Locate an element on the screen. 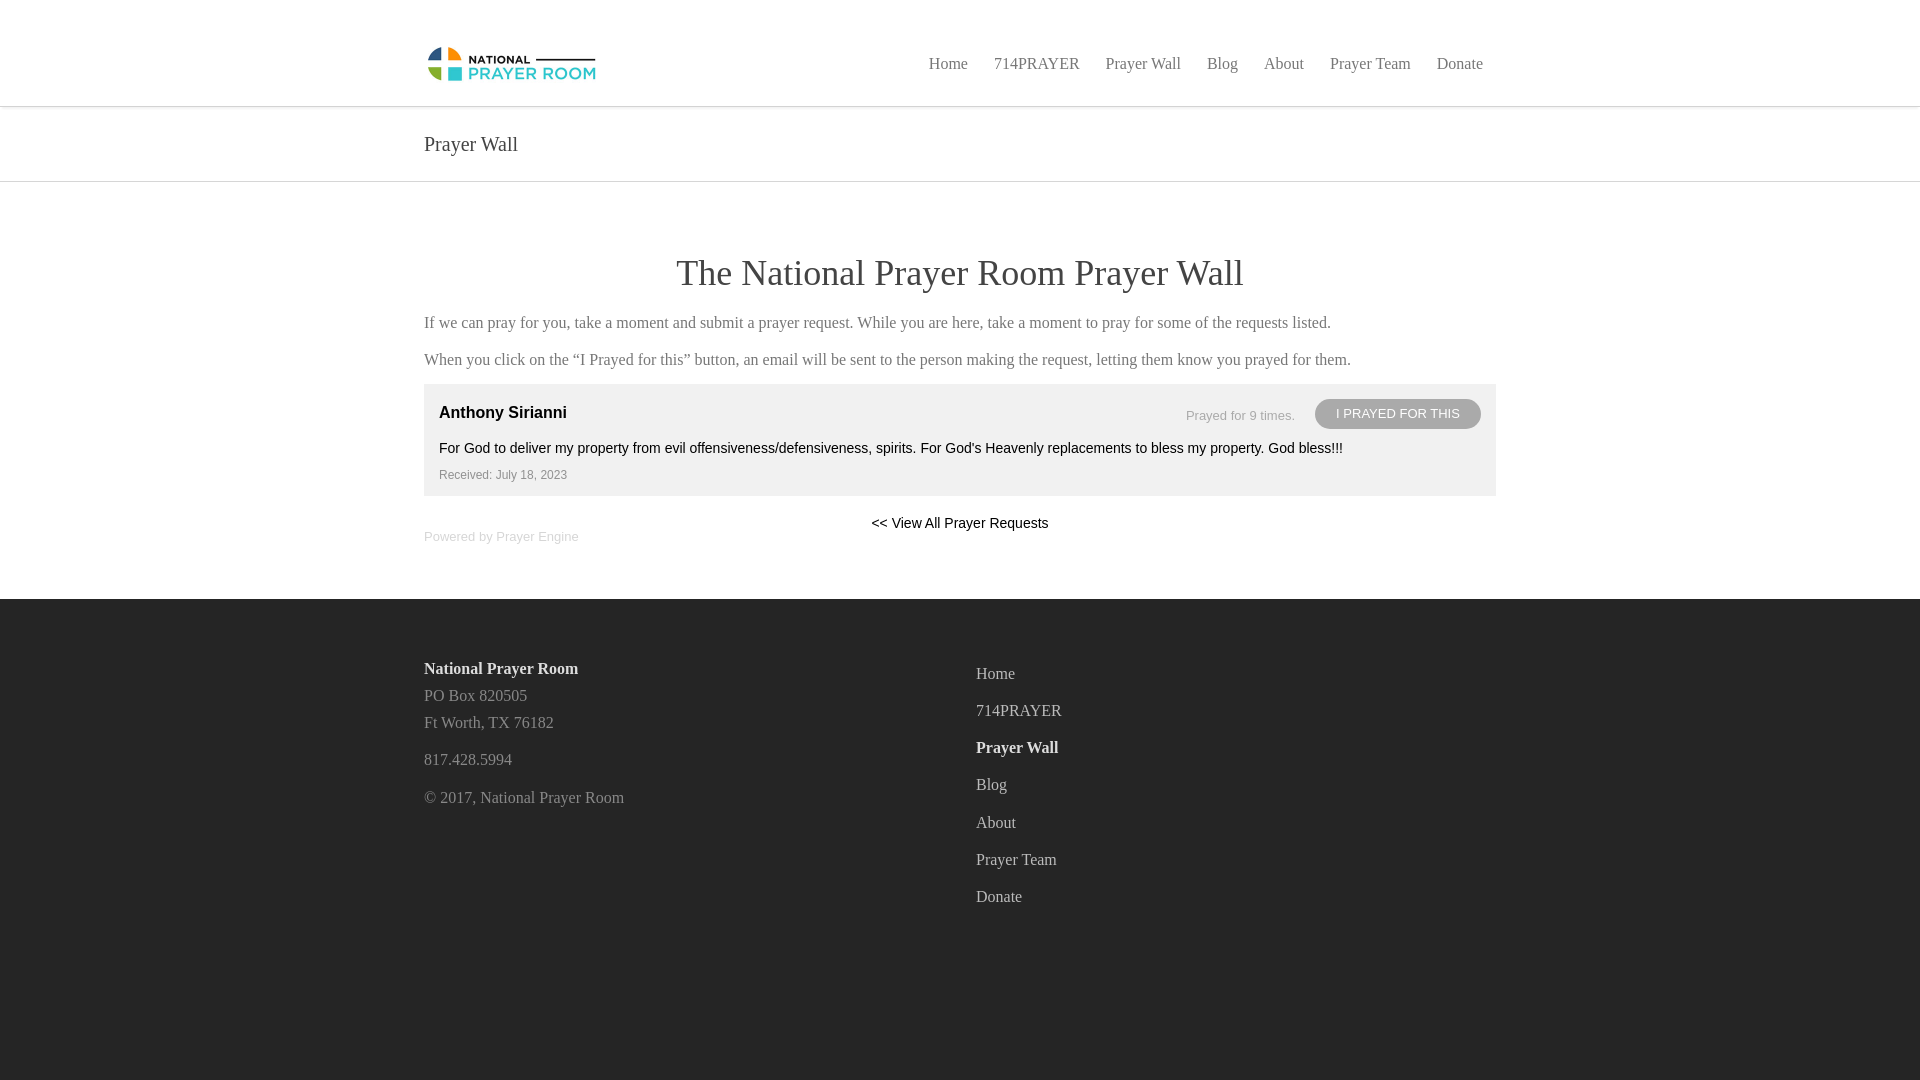  Prayer Engine is located at coordinates (536, 536).